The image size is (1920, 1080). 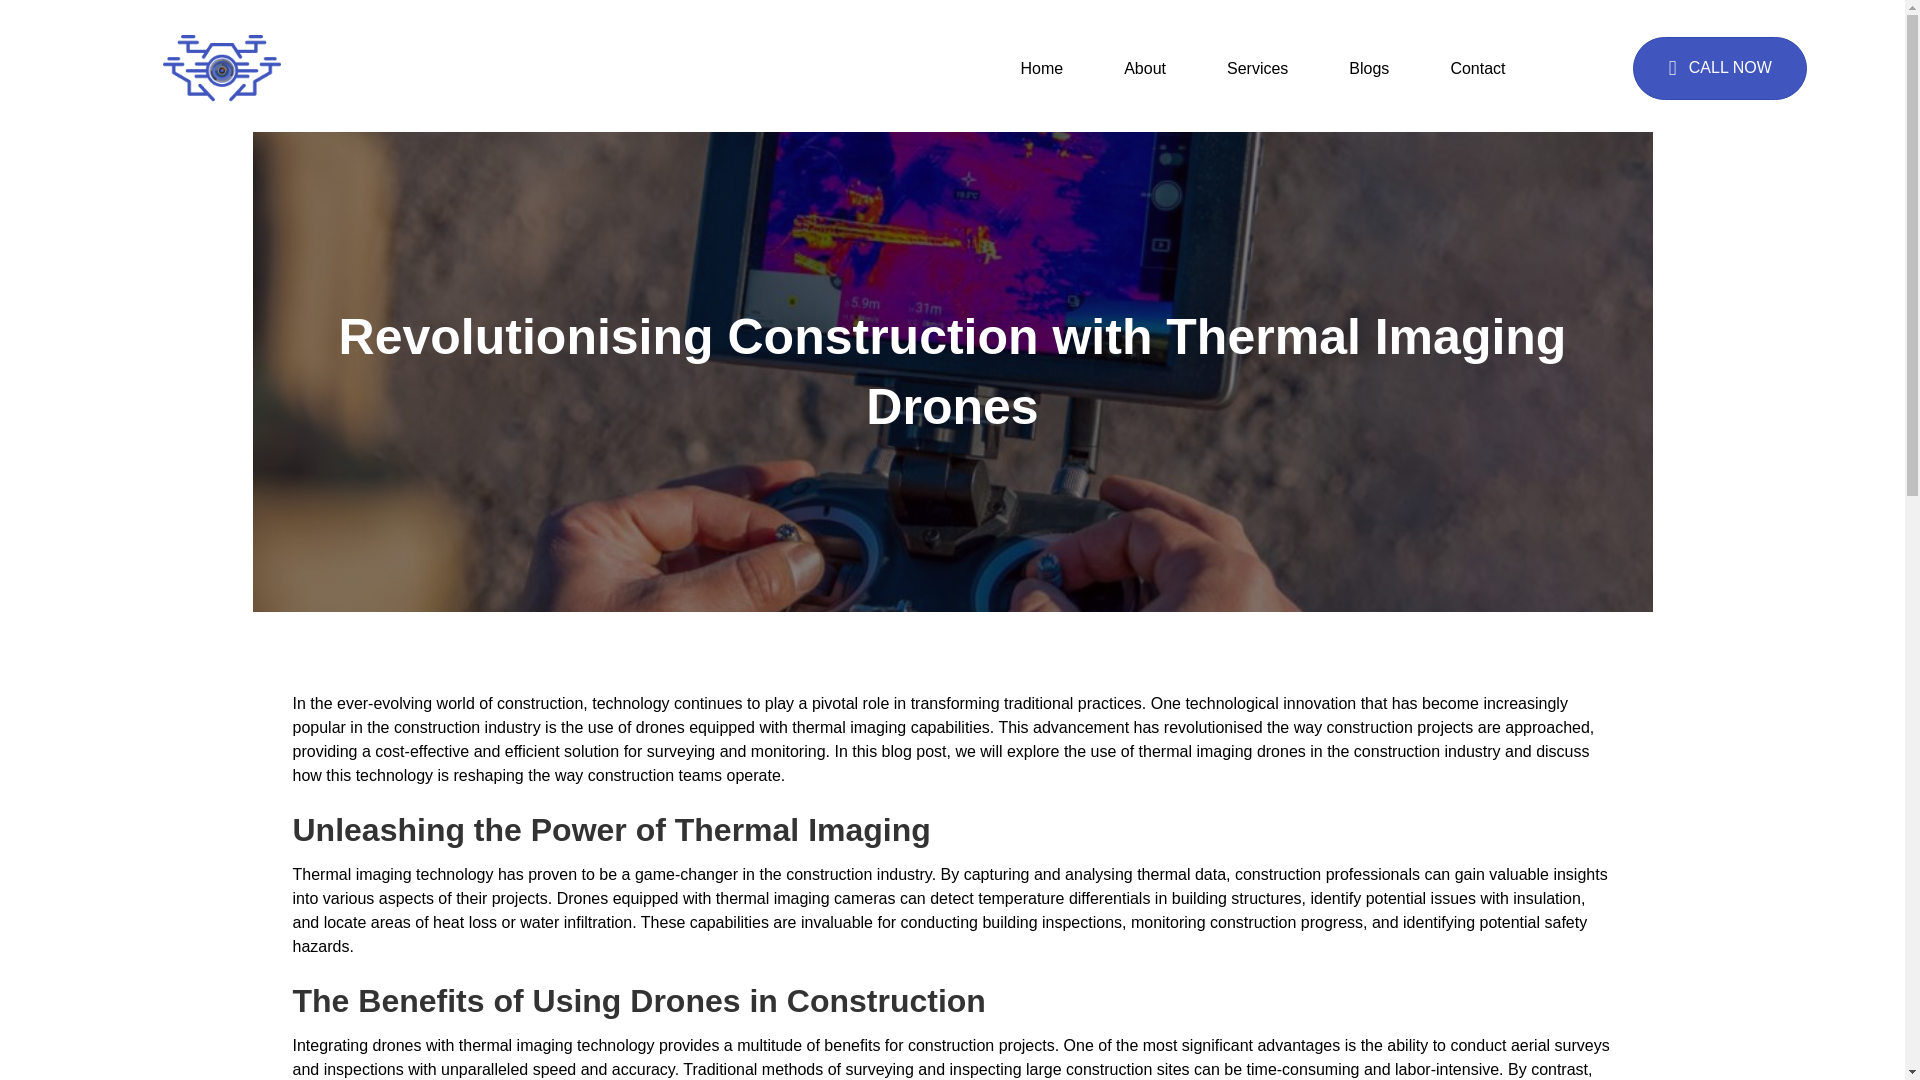 What do you see at coordinates (1477, 68) in the screenshot?
I see `Contact` at bounding box center [1477, 68].